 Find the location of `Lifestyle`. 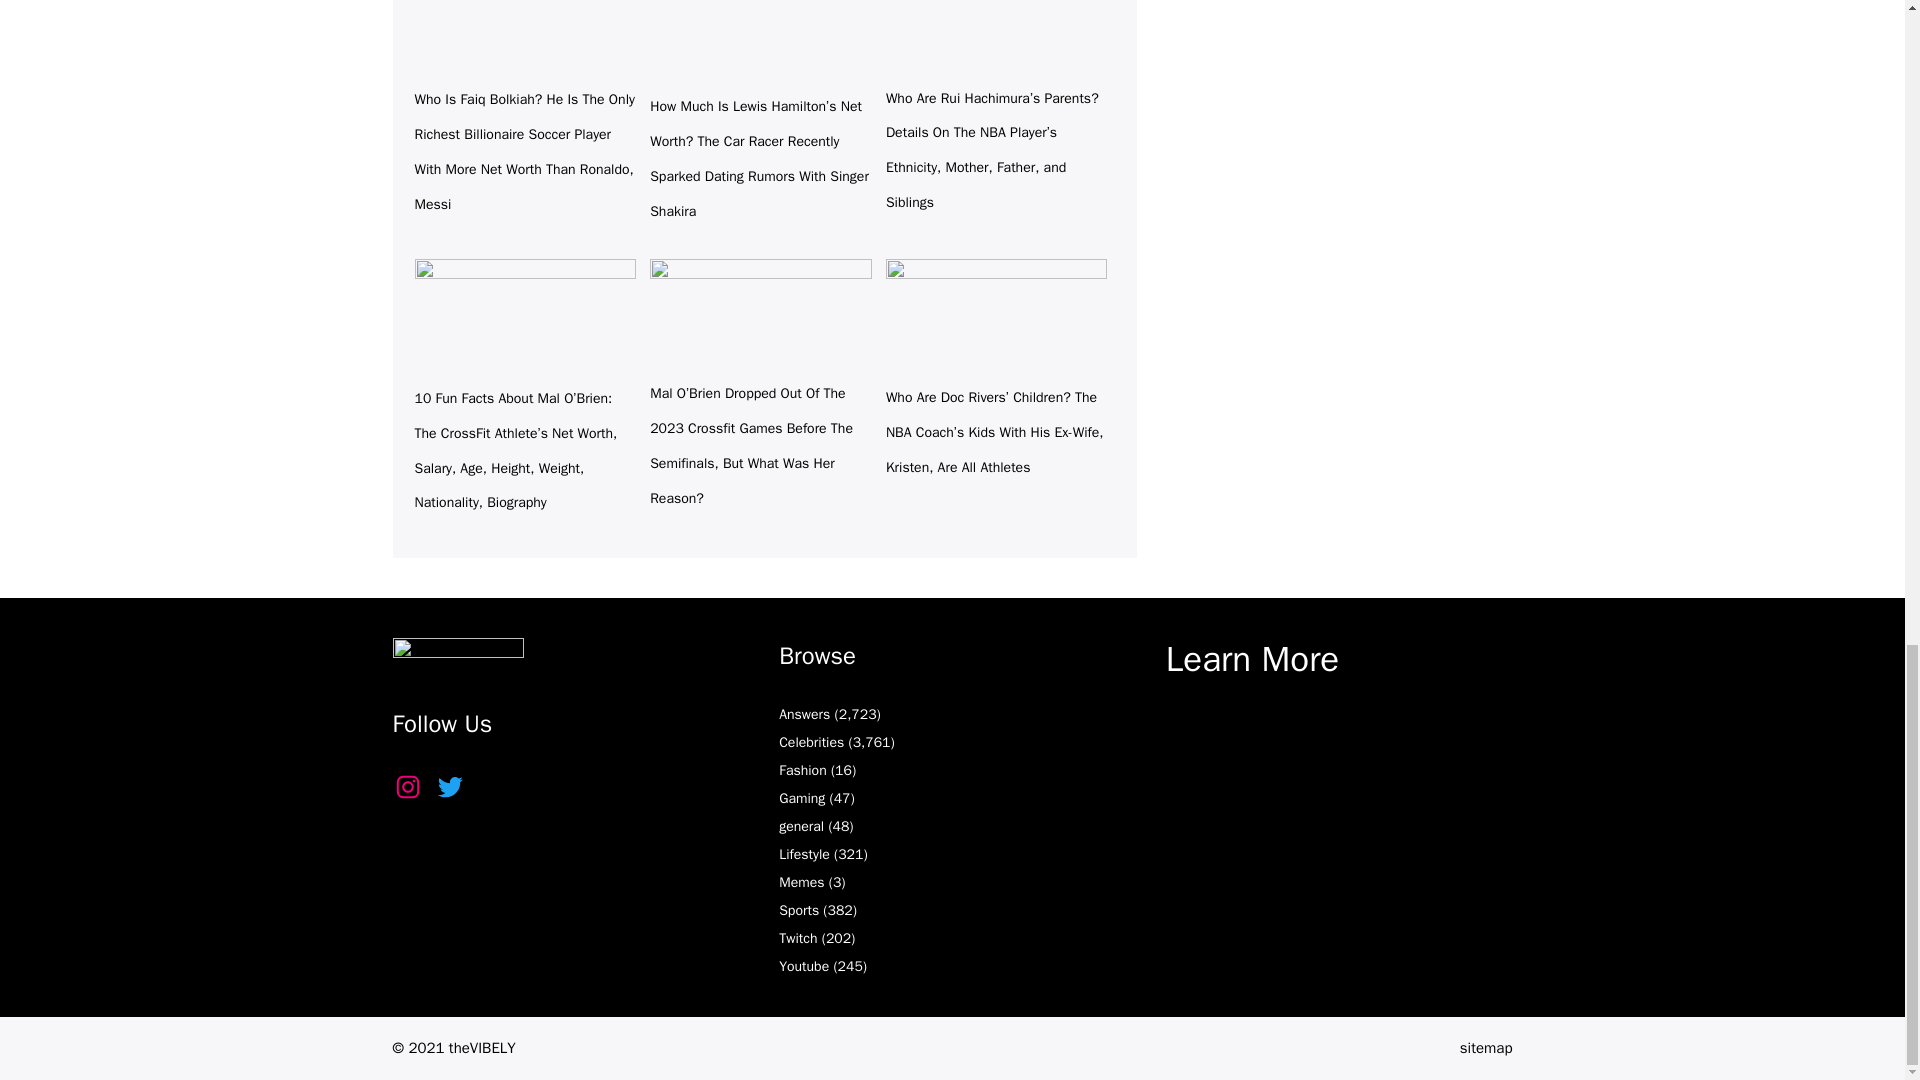

Lifestyle is located at coordinates (804, 854).